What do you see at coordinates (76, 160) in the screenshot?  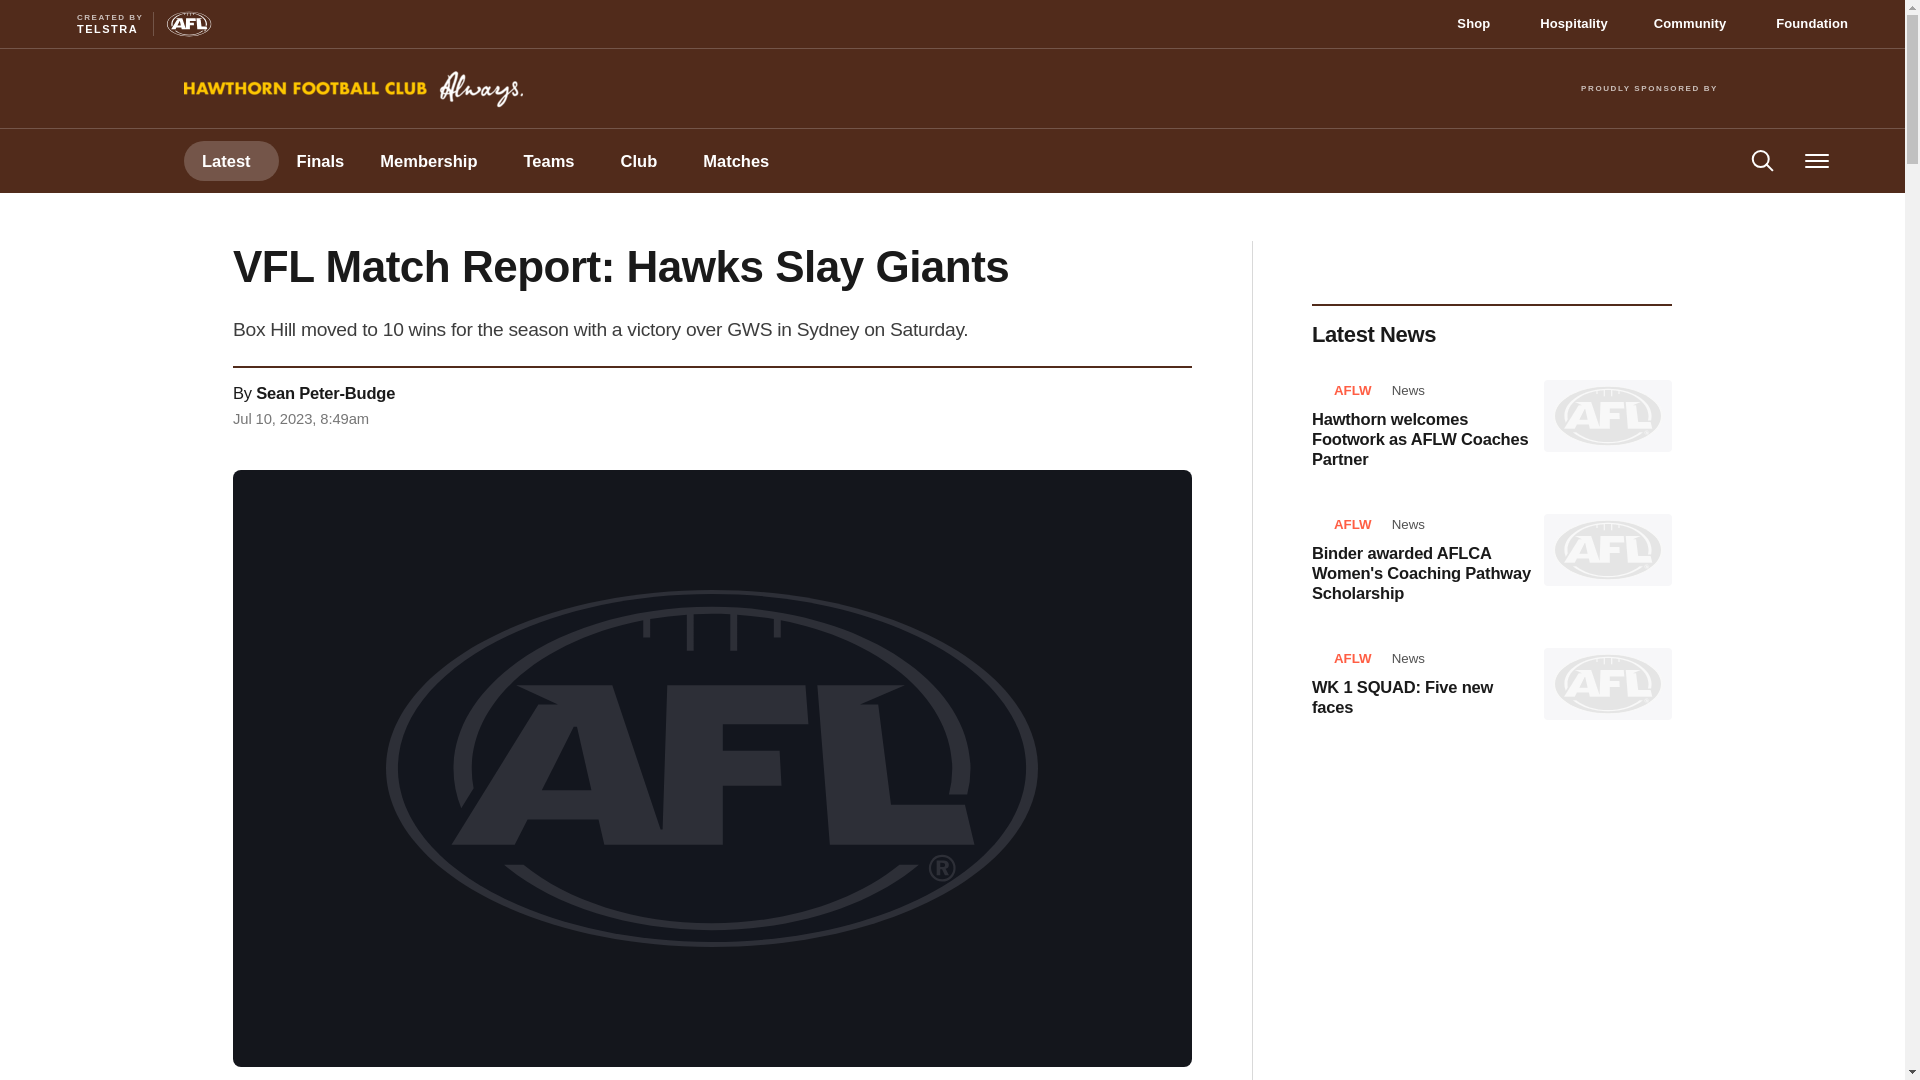 I see `Finals` at bounding box center [76, 160].